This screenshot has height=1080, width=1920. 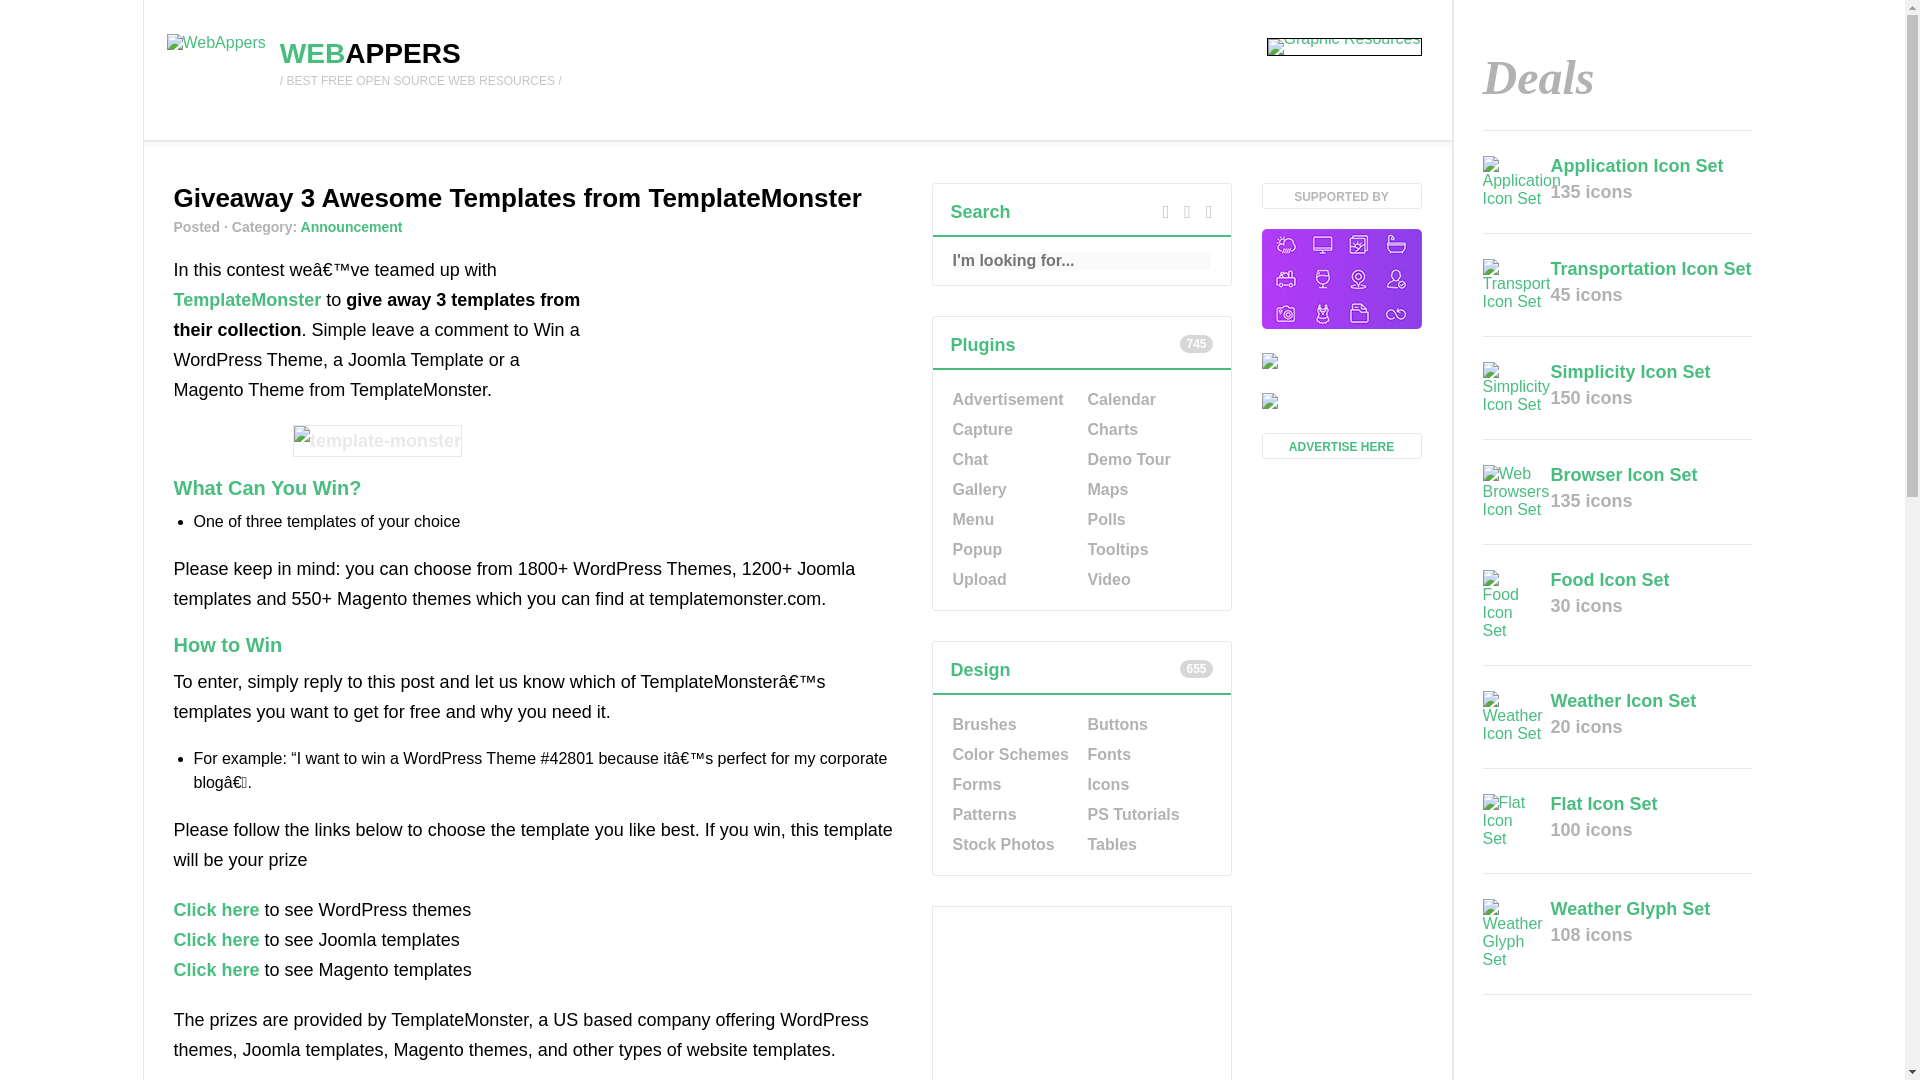 I want to click on Dreamtemplate, so click(x=1342, y=362).